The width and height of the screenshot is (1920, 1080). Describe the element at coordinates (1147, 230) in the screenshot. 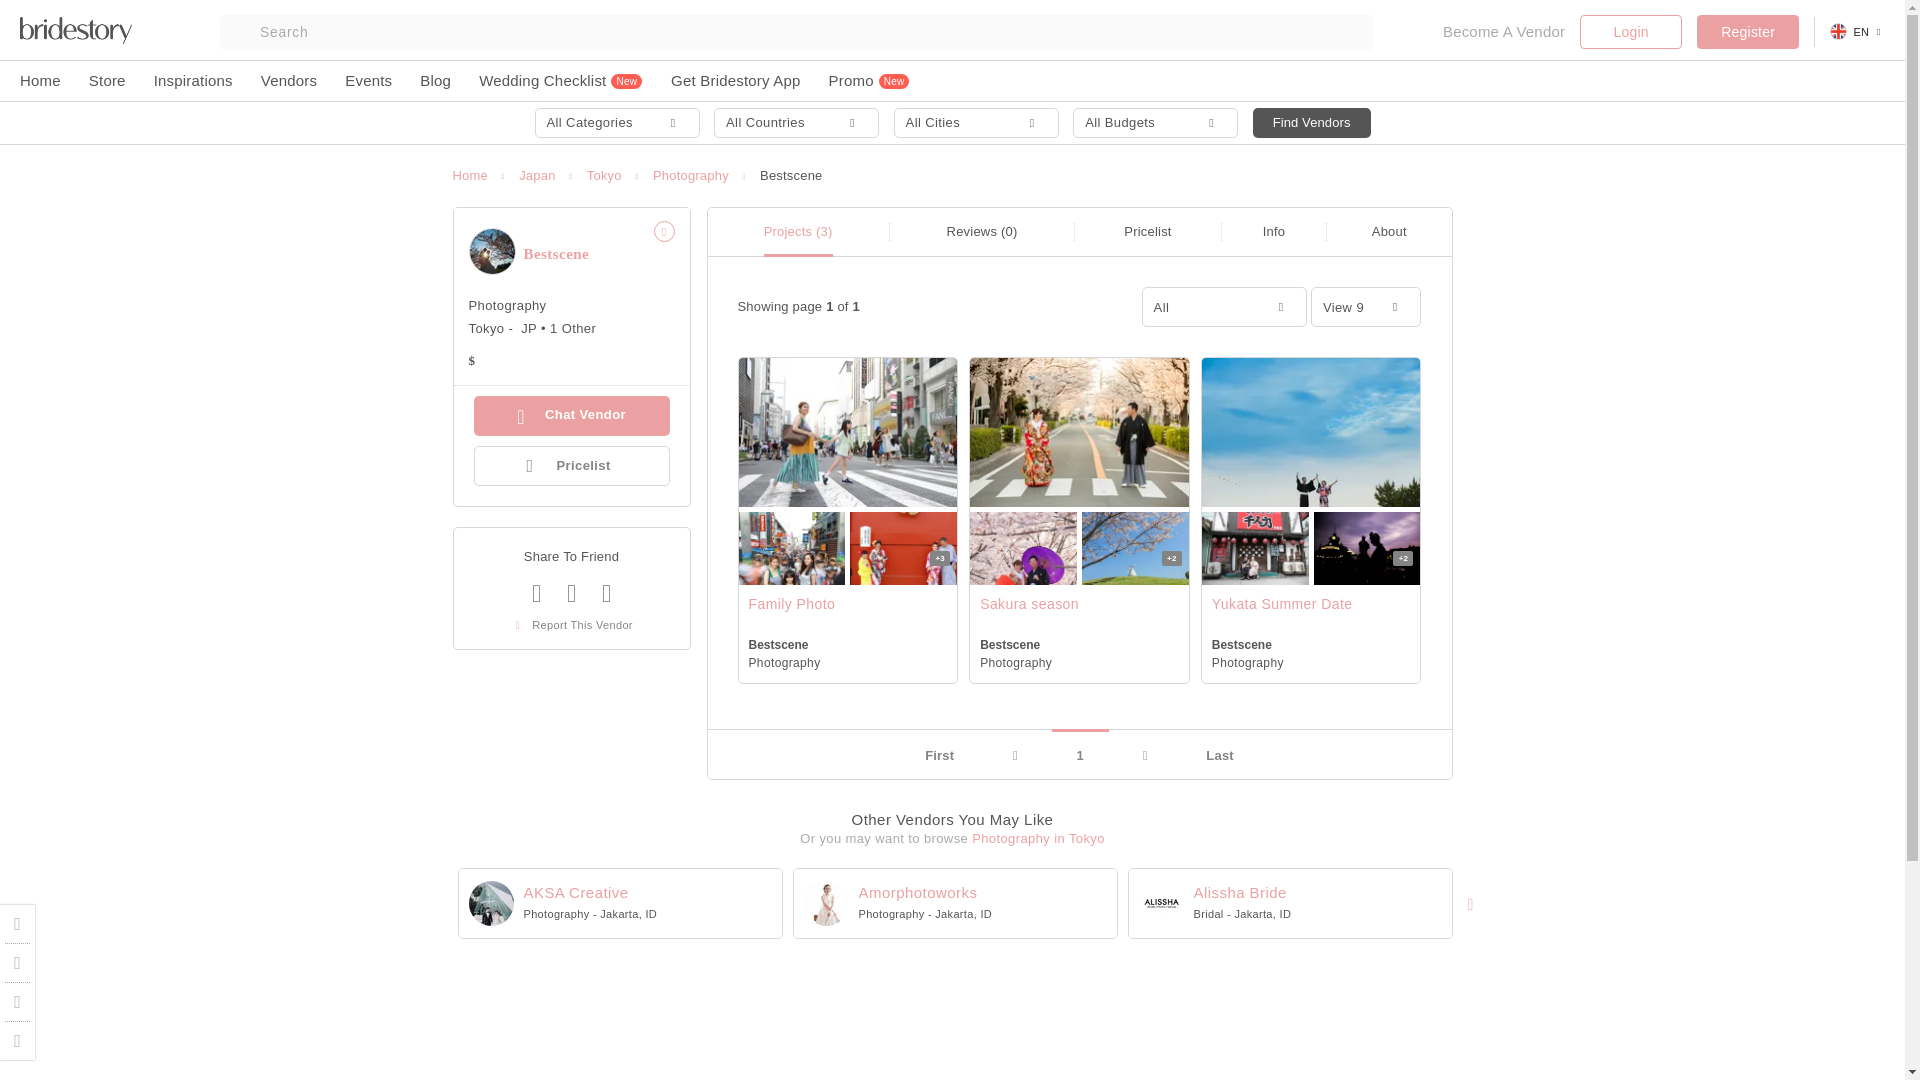

I see `Pricelist` at that location.